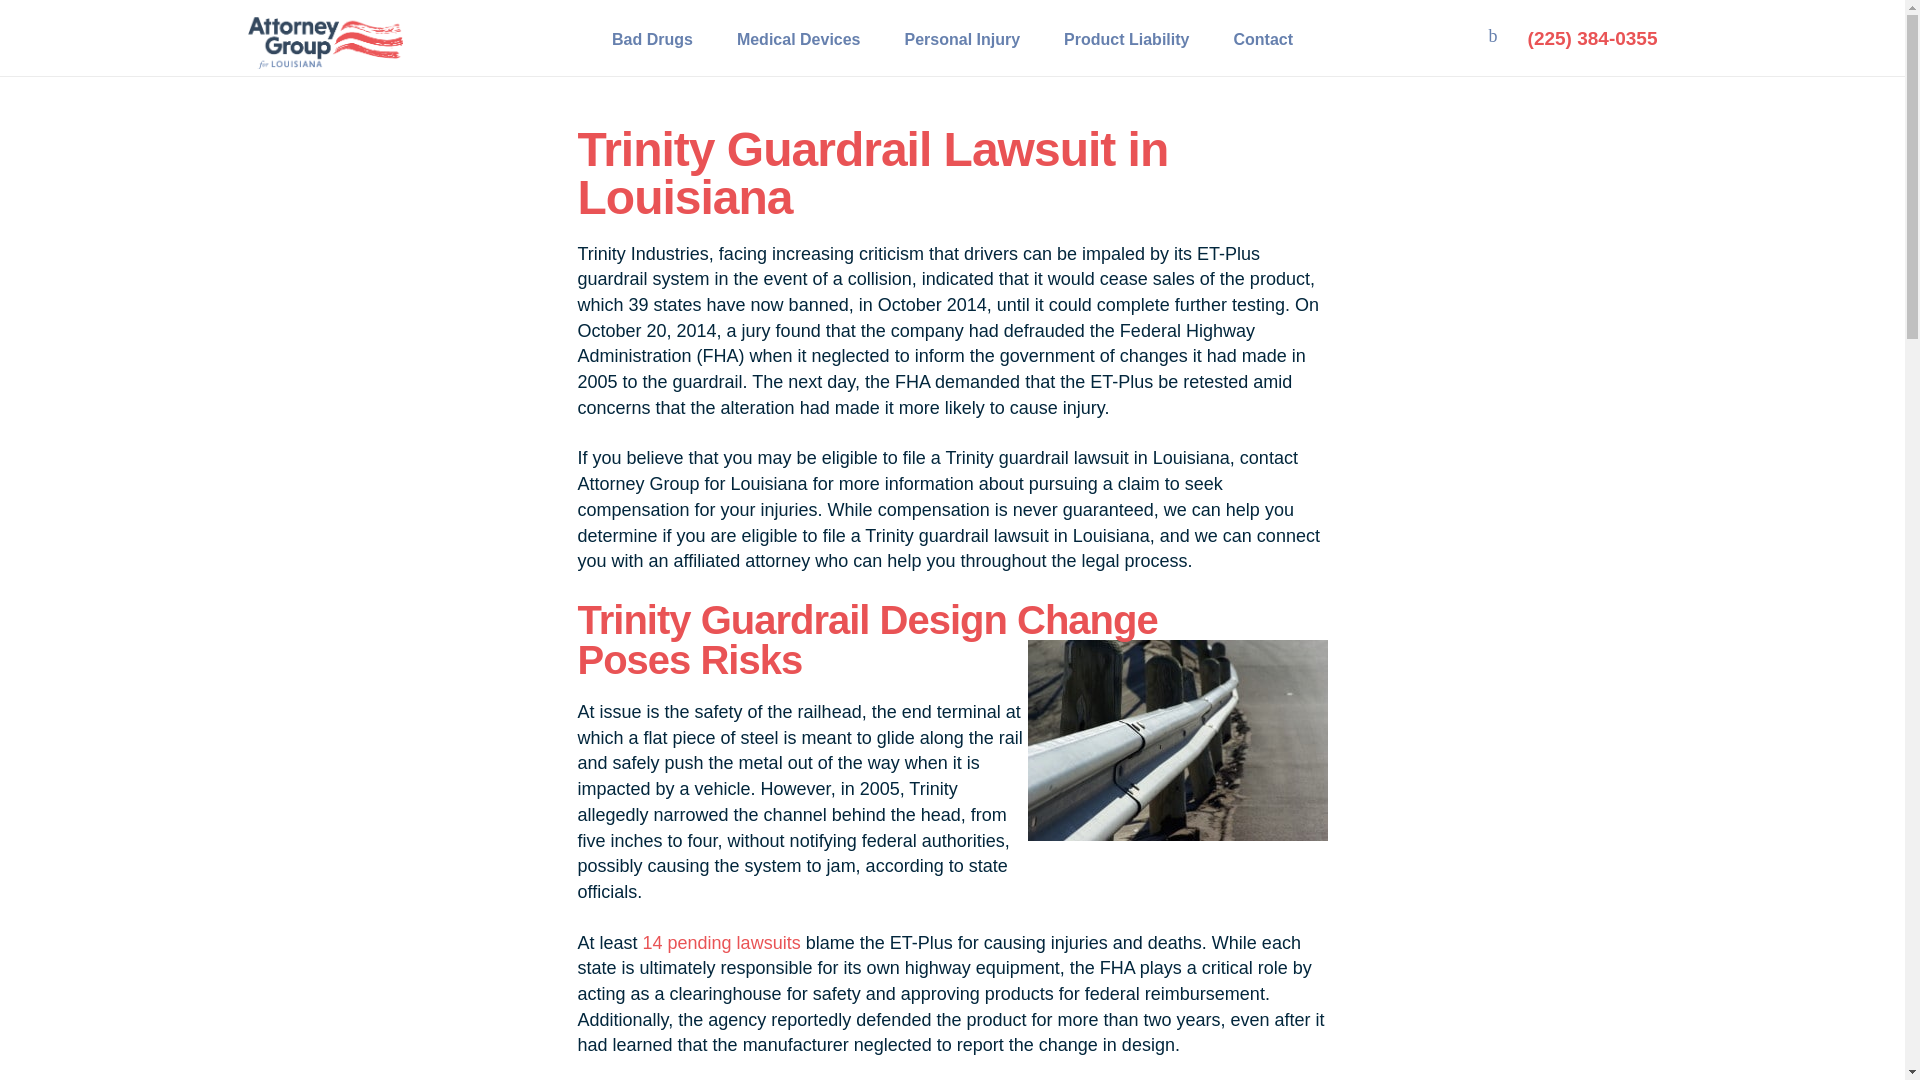 The image size is (1920, 1080). What do you see at coordinates (472, 24) in the screenshot?
I see `Attorney Group for Louisiana` at bounding box center [472, 24].